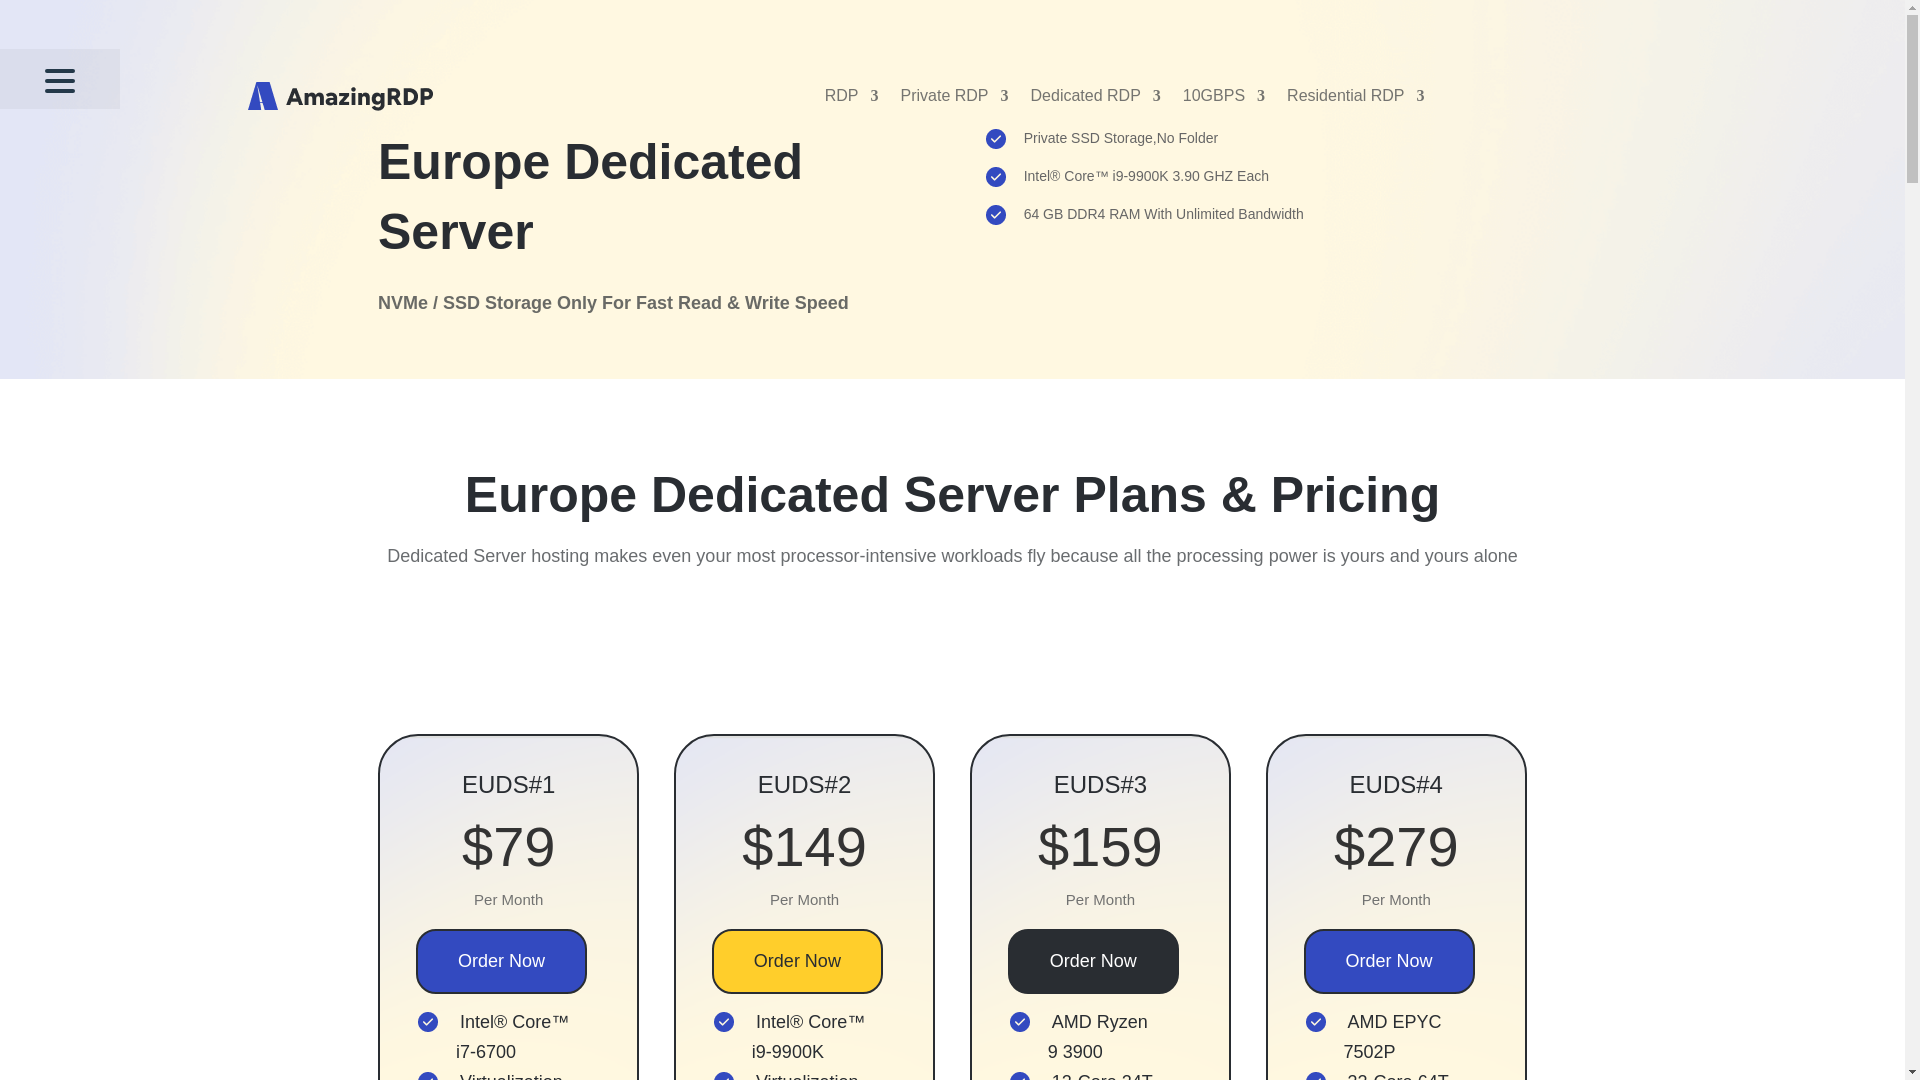 The height and width of the screenshot is (1080, 1920). I want to click on Dedicated RDP, so click(1096, 95).